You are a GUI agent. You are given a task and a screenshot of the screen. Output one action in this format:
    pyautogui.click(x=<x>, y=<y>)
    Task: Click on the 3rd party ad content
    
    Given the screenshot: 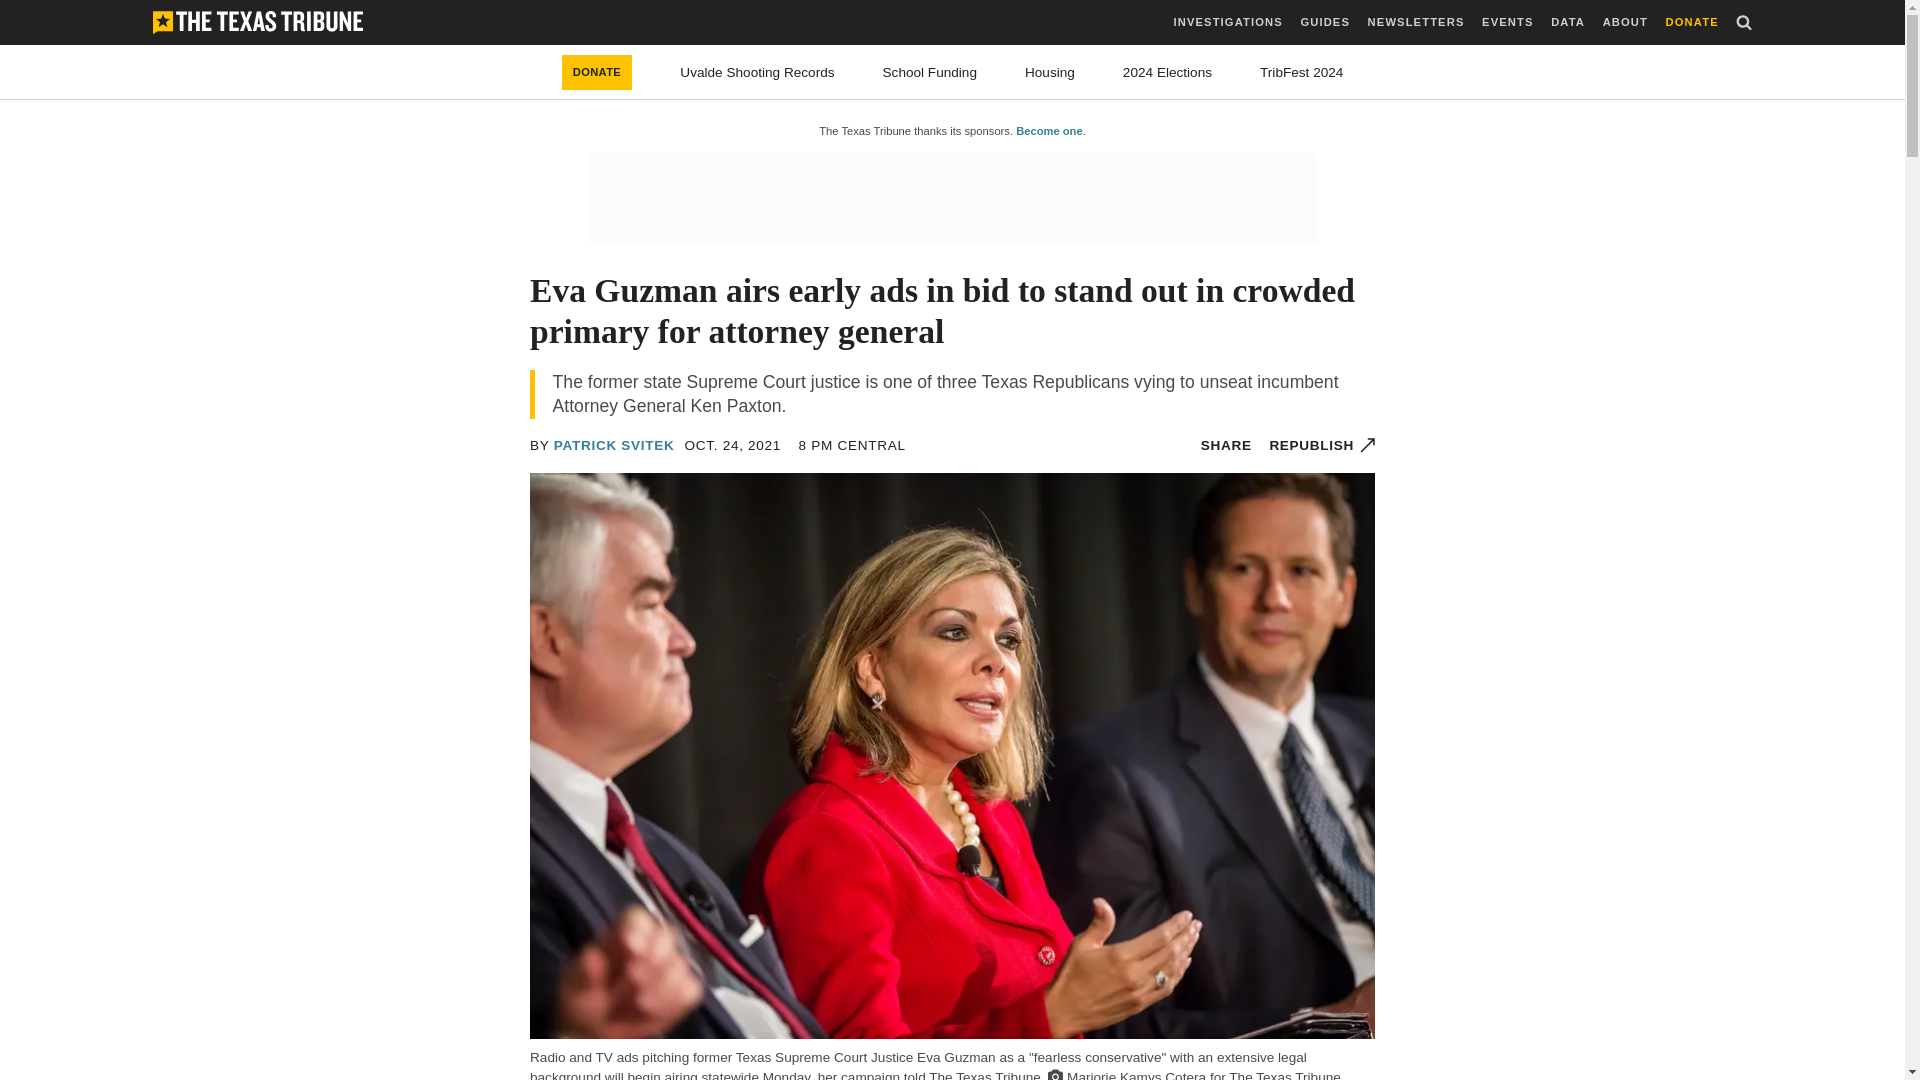 What is the action you would take?
    pyautogui.click(x=951, y=198)
    